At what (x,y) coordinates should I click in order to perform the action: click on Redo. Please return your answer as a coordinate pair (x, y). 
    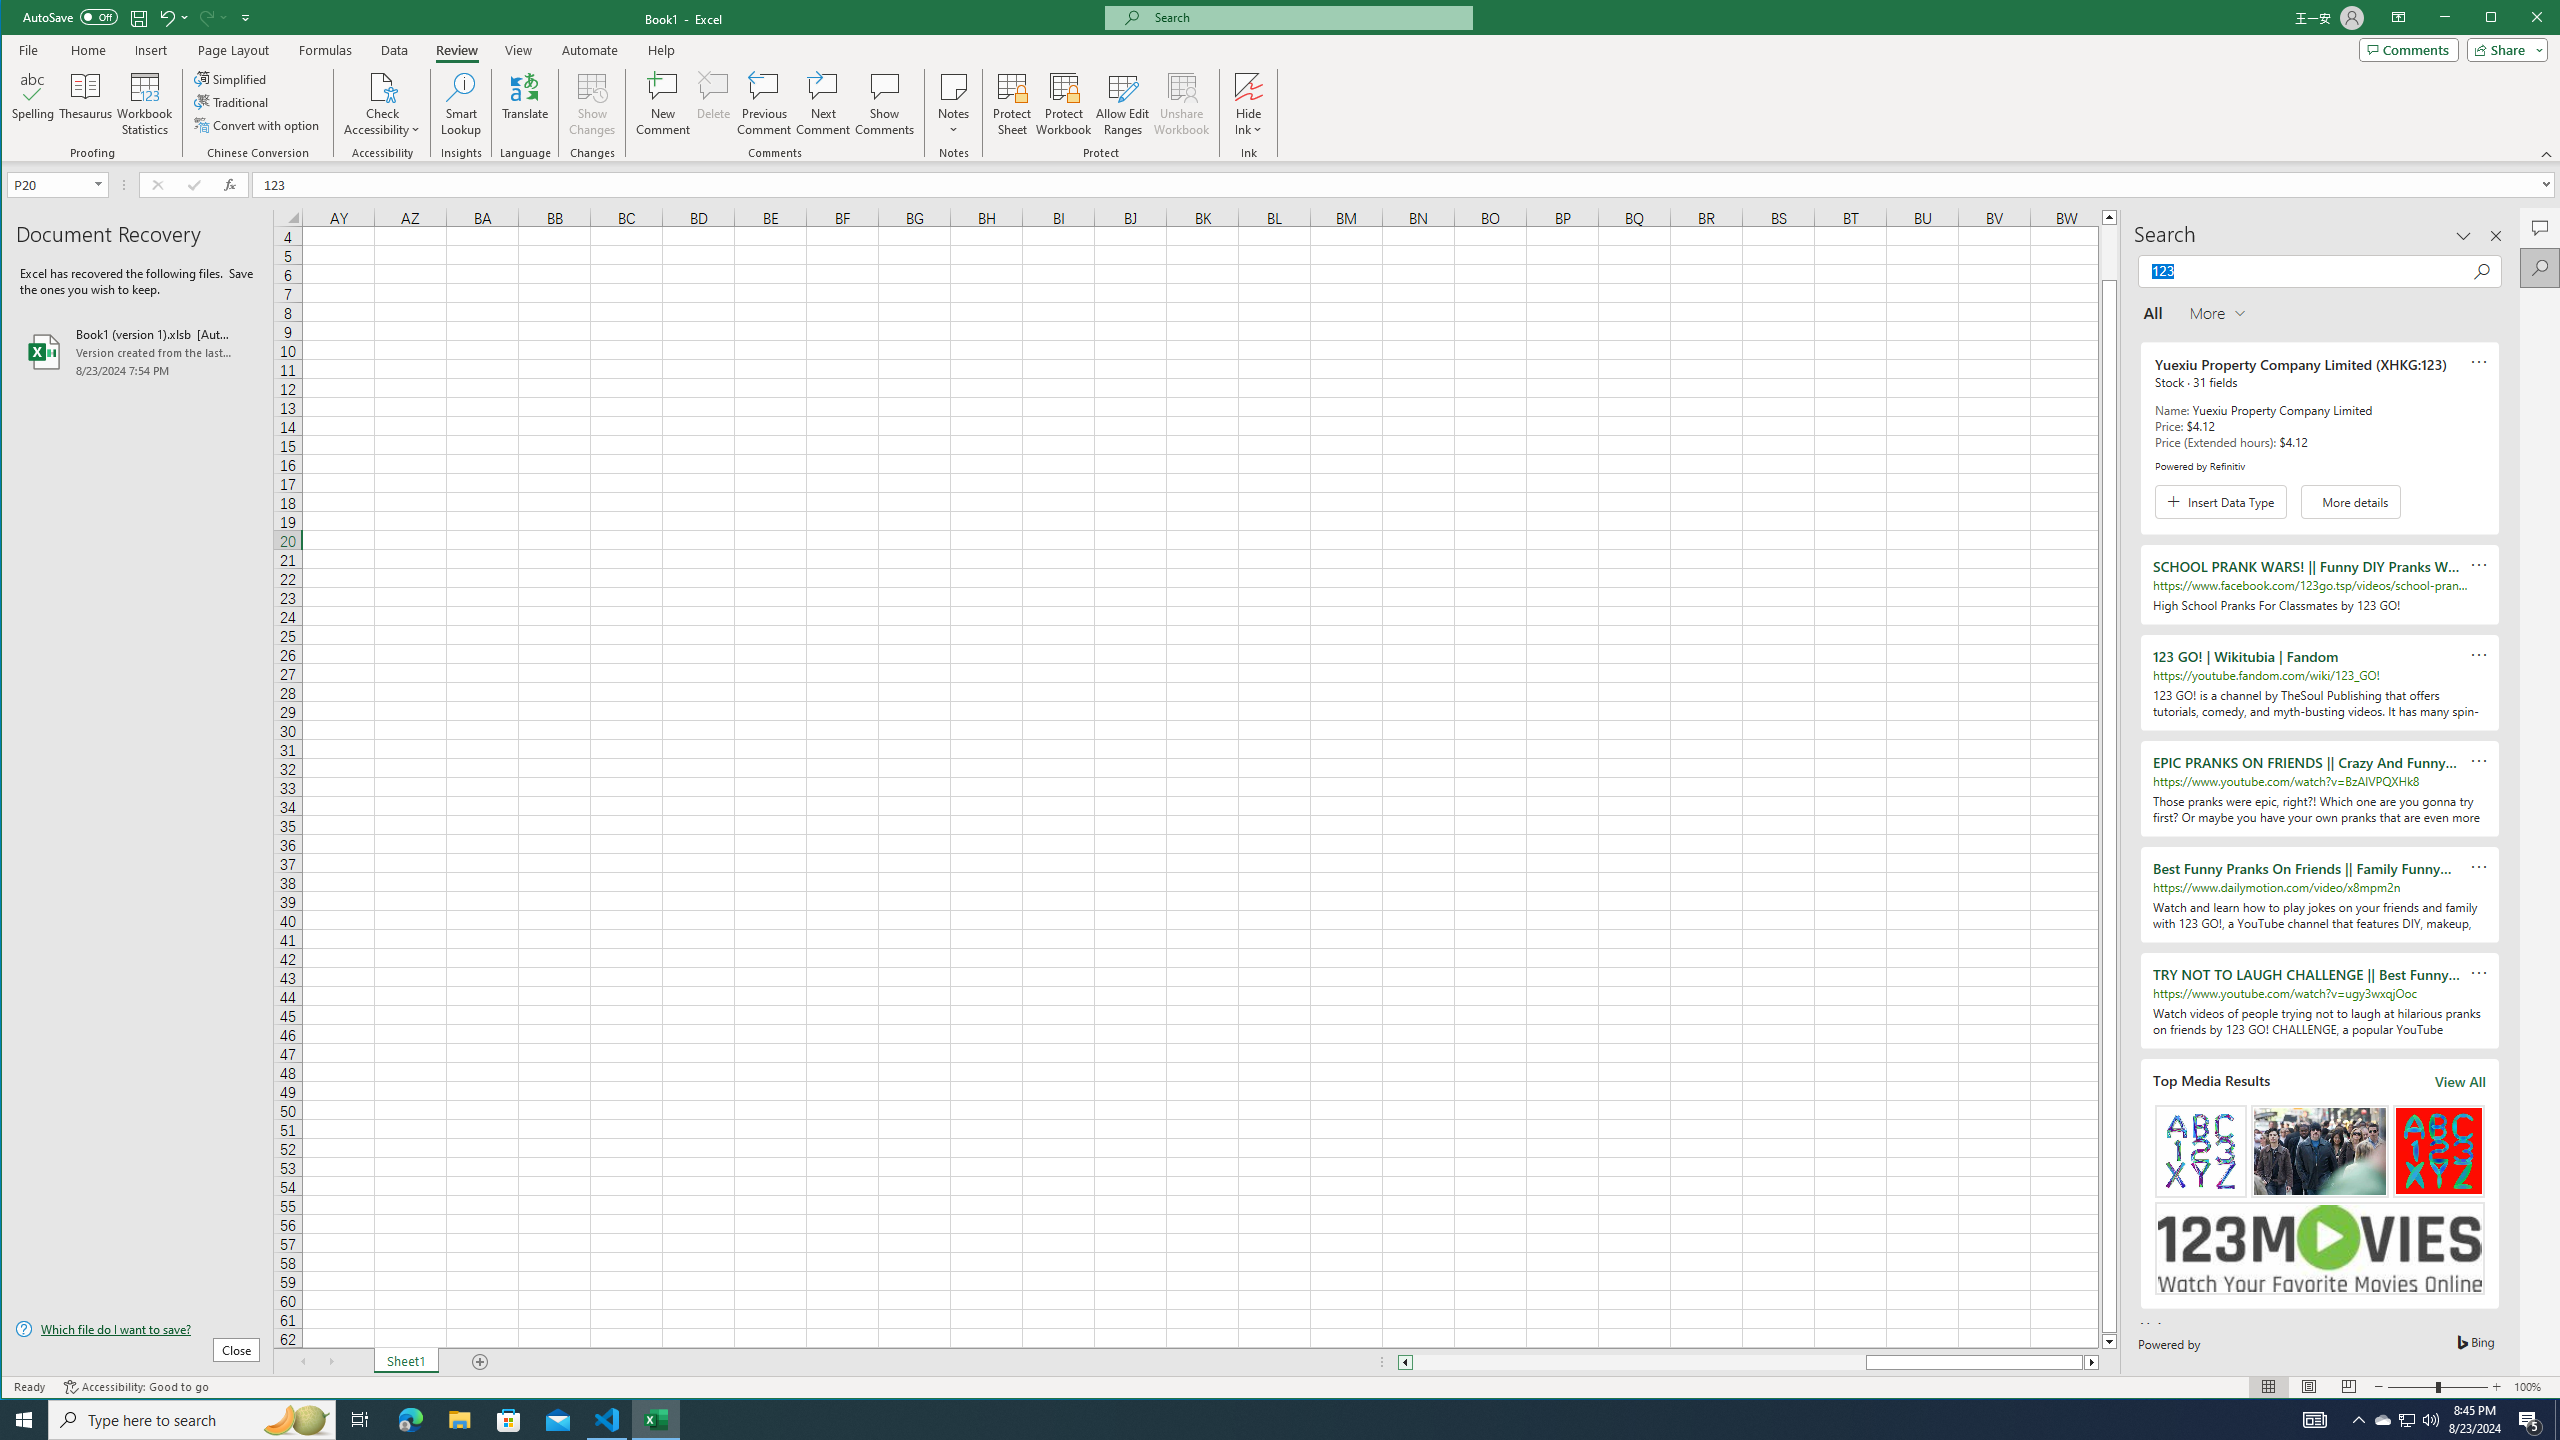
    Looking at the image, I should click on (211, 17).